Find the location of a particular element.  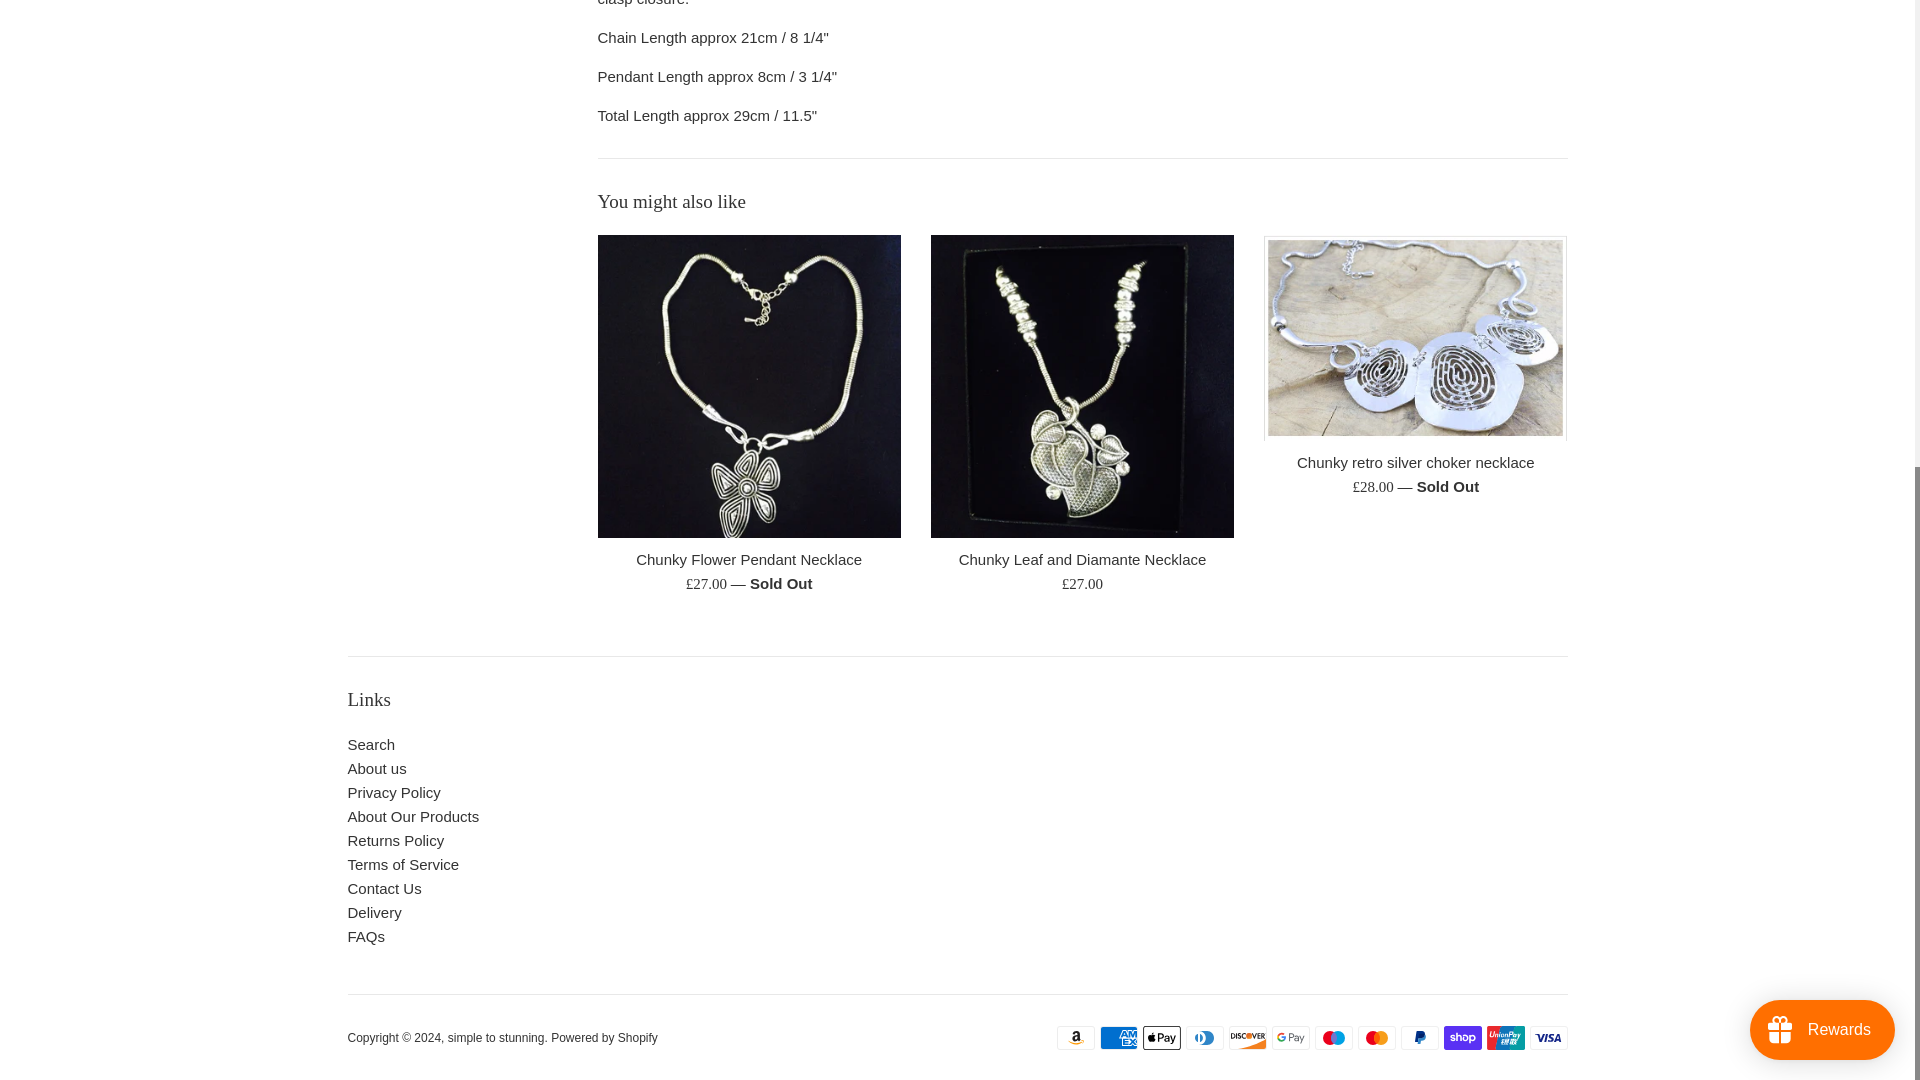

Chunky Flower Pendant Necklace is located at coordinates (748, 559).